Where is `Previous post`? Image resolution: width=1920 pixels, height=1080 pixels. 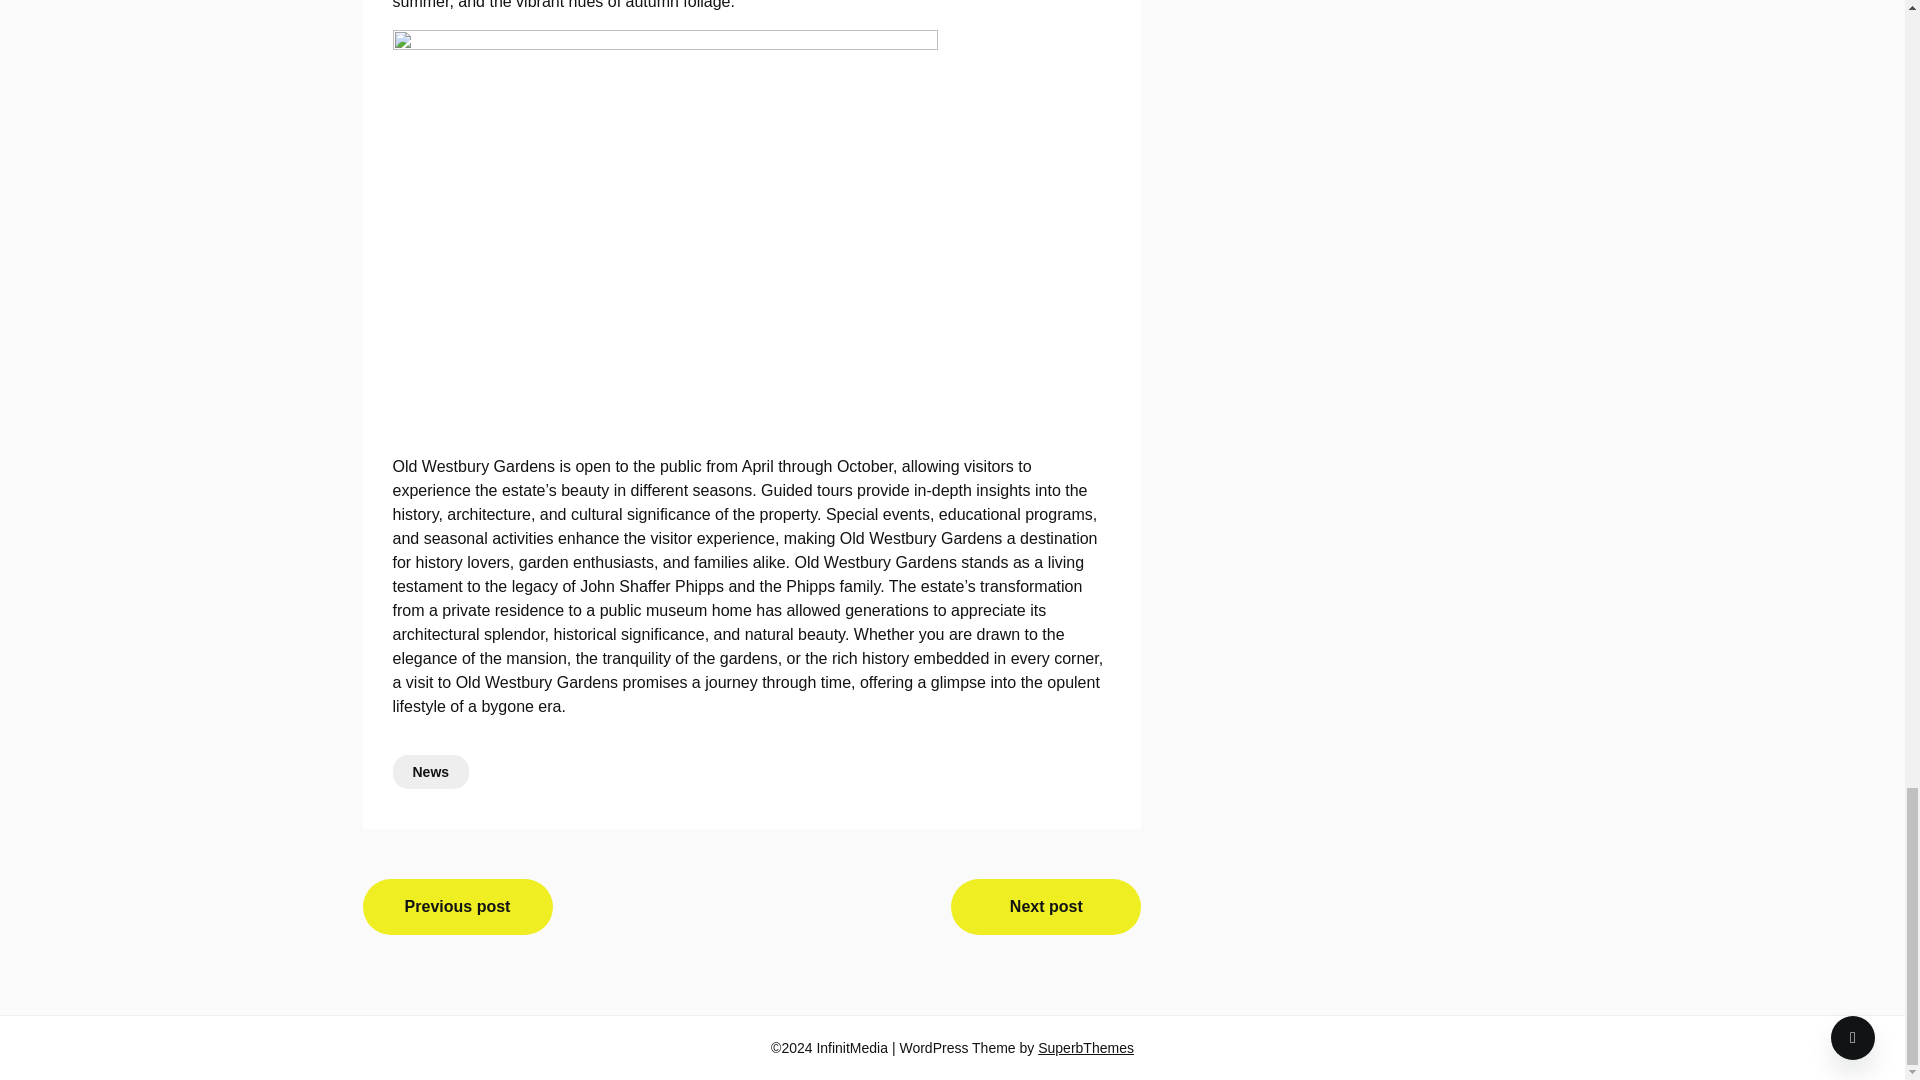
Previous post is located at coordinates (457, 907).